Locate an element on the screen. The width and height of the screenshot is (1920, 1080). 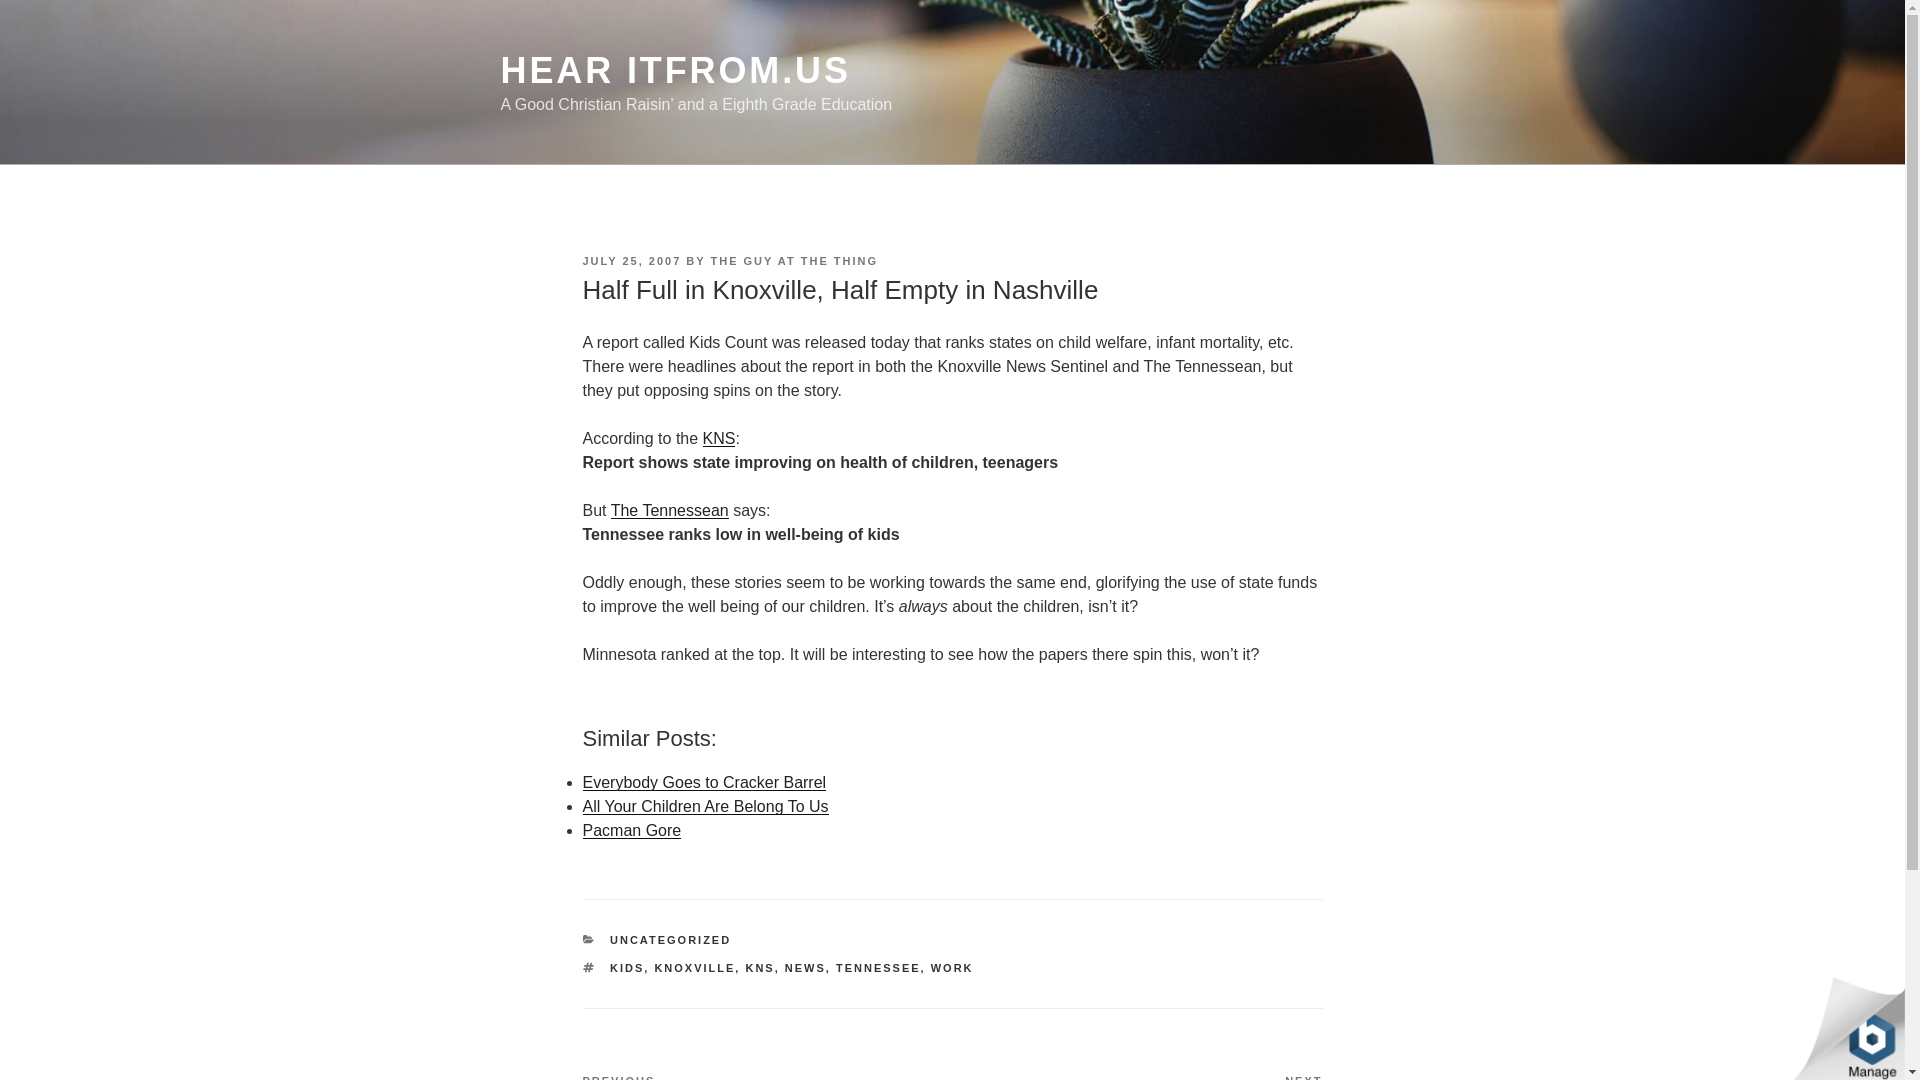
JULY 25, 2007 is located at coordinates (794, 260).